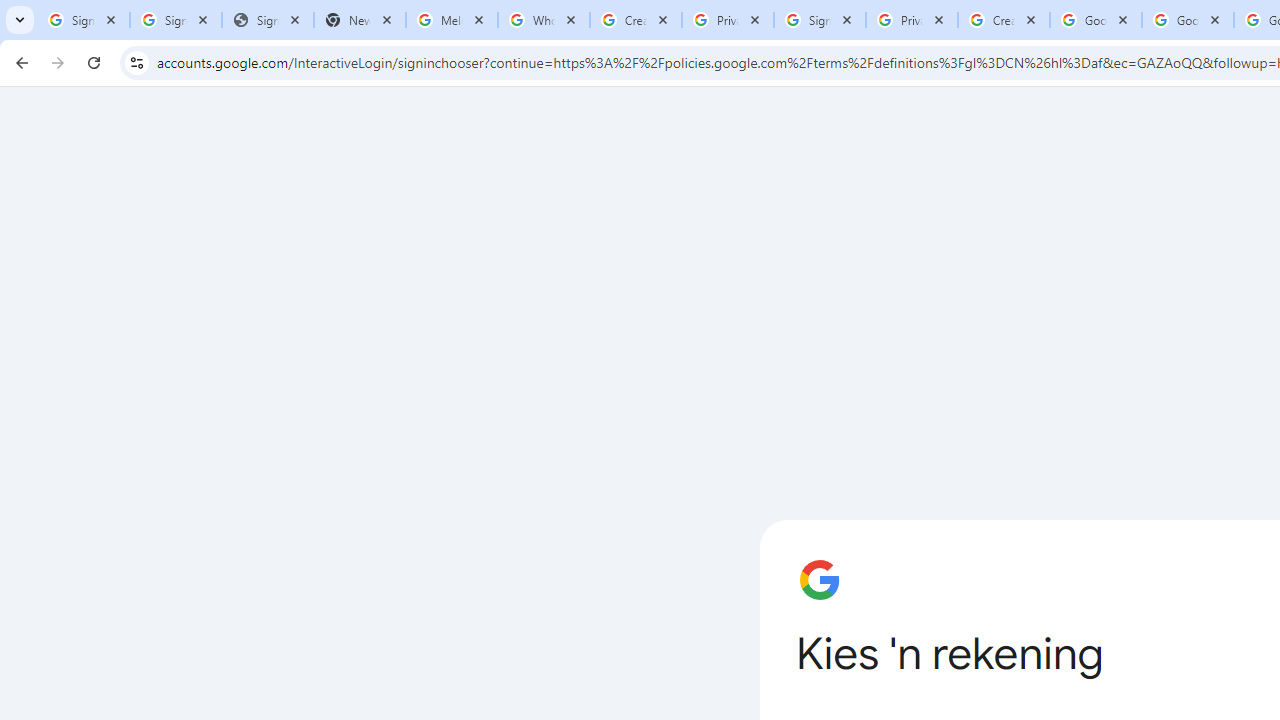  What do you see at coordinates (84, 20) in the screenshot?
I see `Sign in - Google Accounts` at bounding box center [84, 20].